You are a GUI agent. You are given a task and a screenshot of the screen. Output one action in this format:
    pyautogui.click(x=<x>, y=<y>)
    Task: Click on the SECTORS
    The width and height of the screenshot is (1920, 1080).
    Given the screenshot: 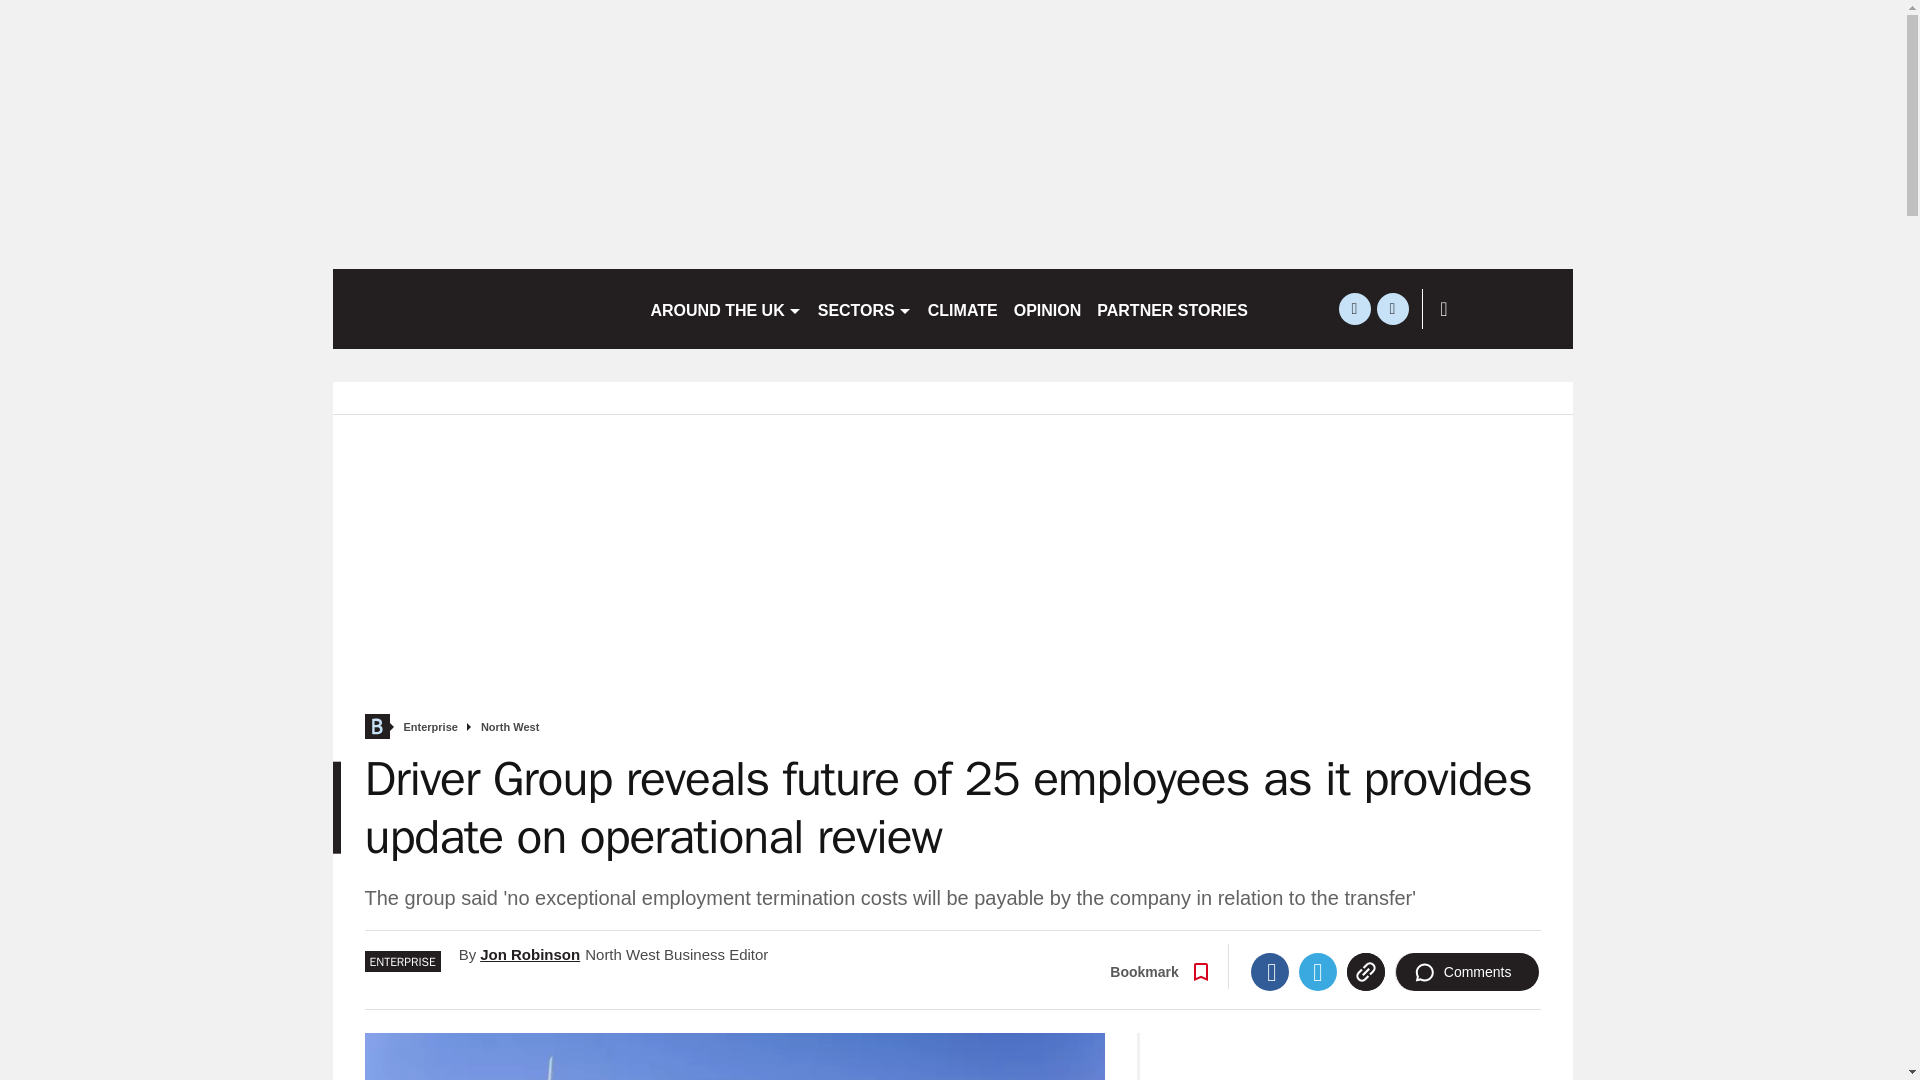 What is the action you would take?
    pyautogui.click(x=864, y=308)
    